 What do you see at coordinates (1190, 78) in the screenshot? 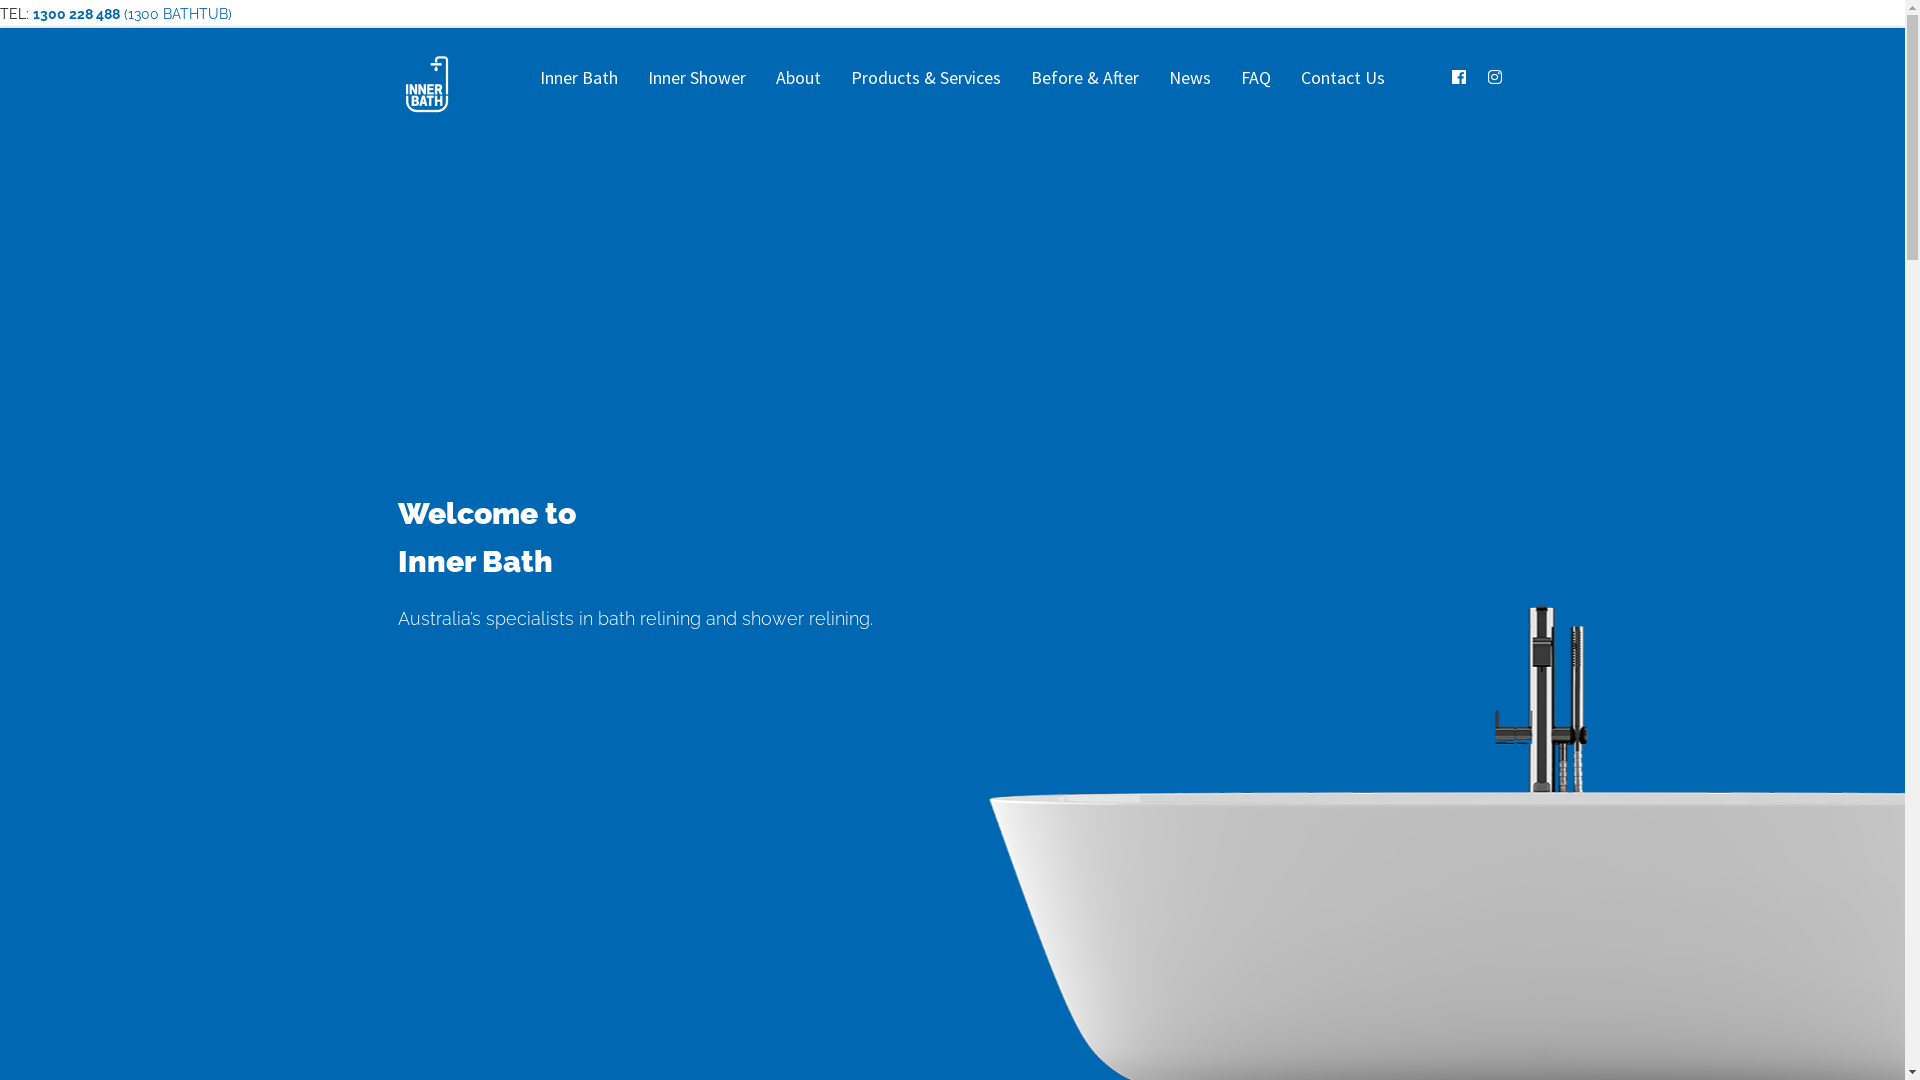
I see `News` at bounding box center [1190, 78].